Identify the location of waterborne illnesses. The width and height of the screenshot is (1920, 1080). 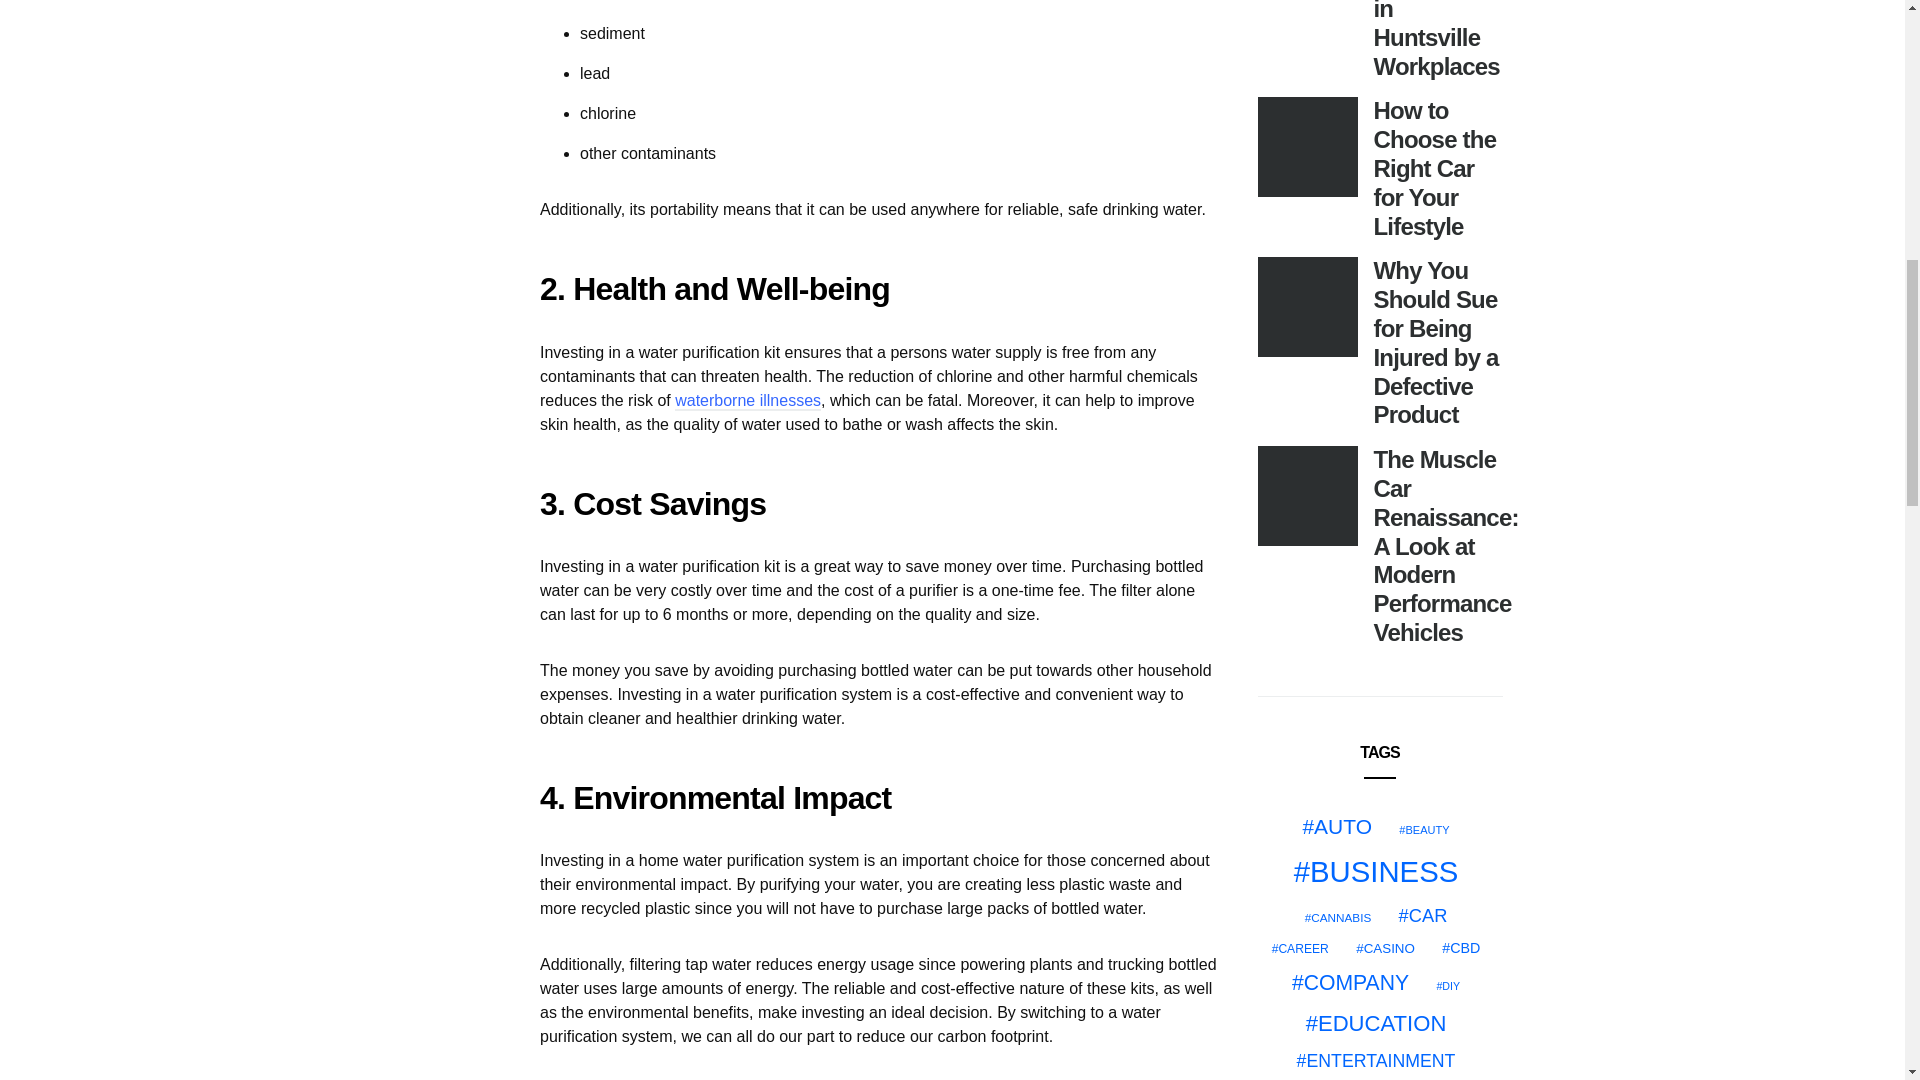
(748, 402).